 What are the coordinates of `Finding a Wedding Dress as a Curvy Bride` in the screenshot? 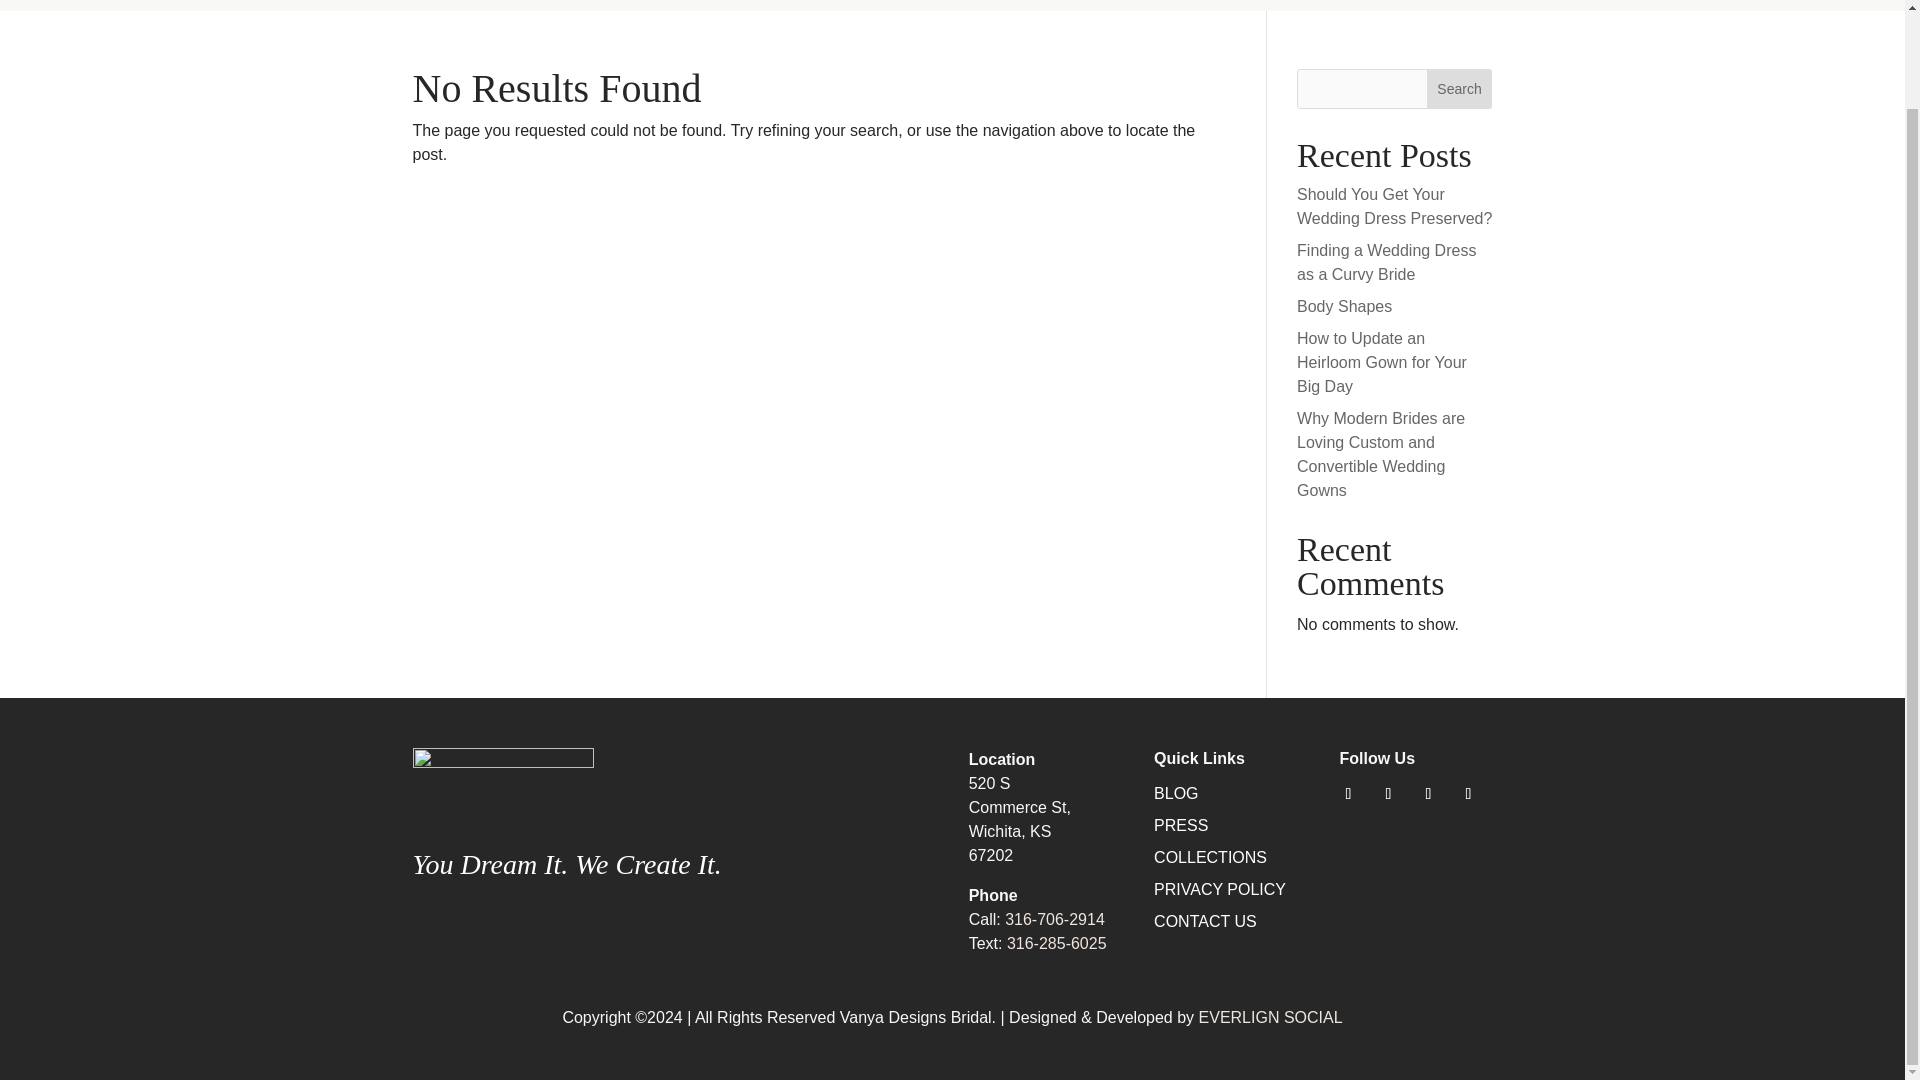 It's located at (1386, 262).